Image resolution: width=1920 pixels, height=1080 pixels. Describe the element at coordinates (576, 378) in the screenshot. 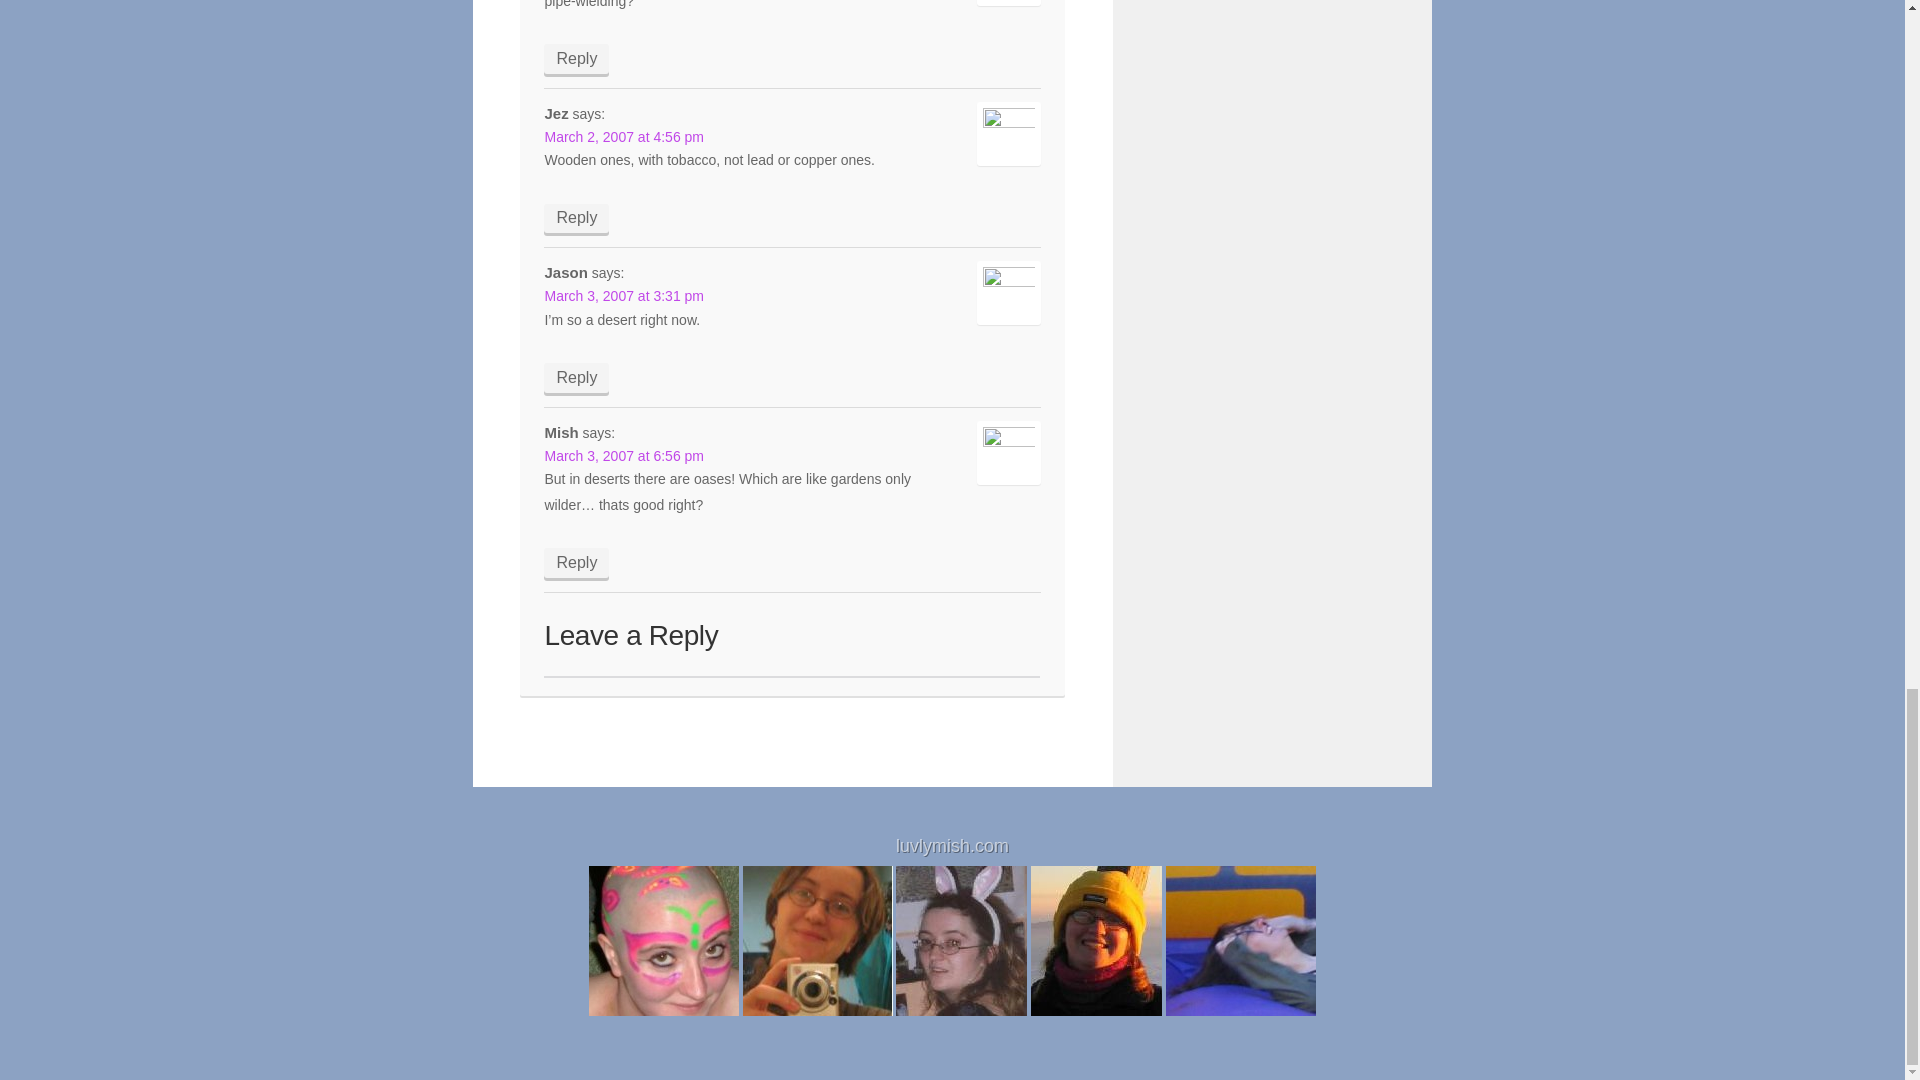

I see `Reply` at that location.